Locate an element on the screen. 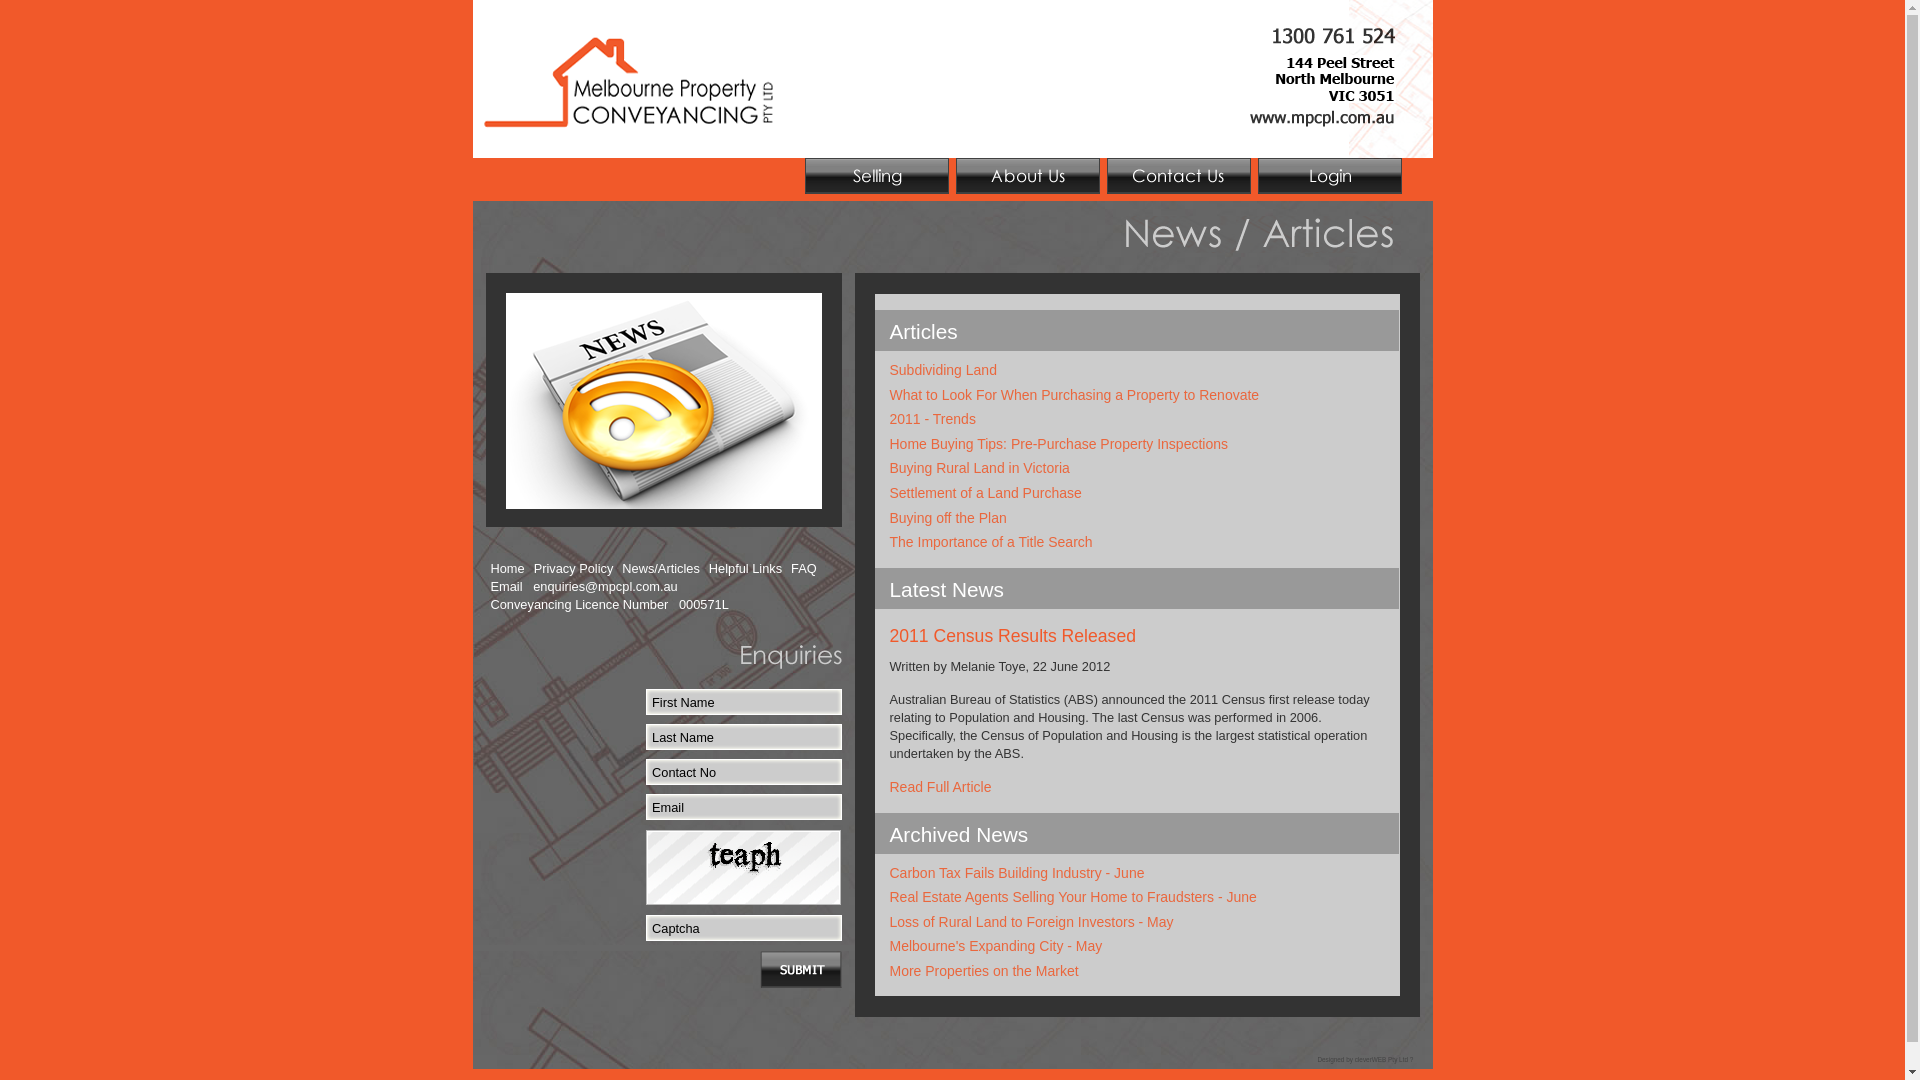 The image size is (1920, 1080). FAQ is located at coordinates (804, 569).